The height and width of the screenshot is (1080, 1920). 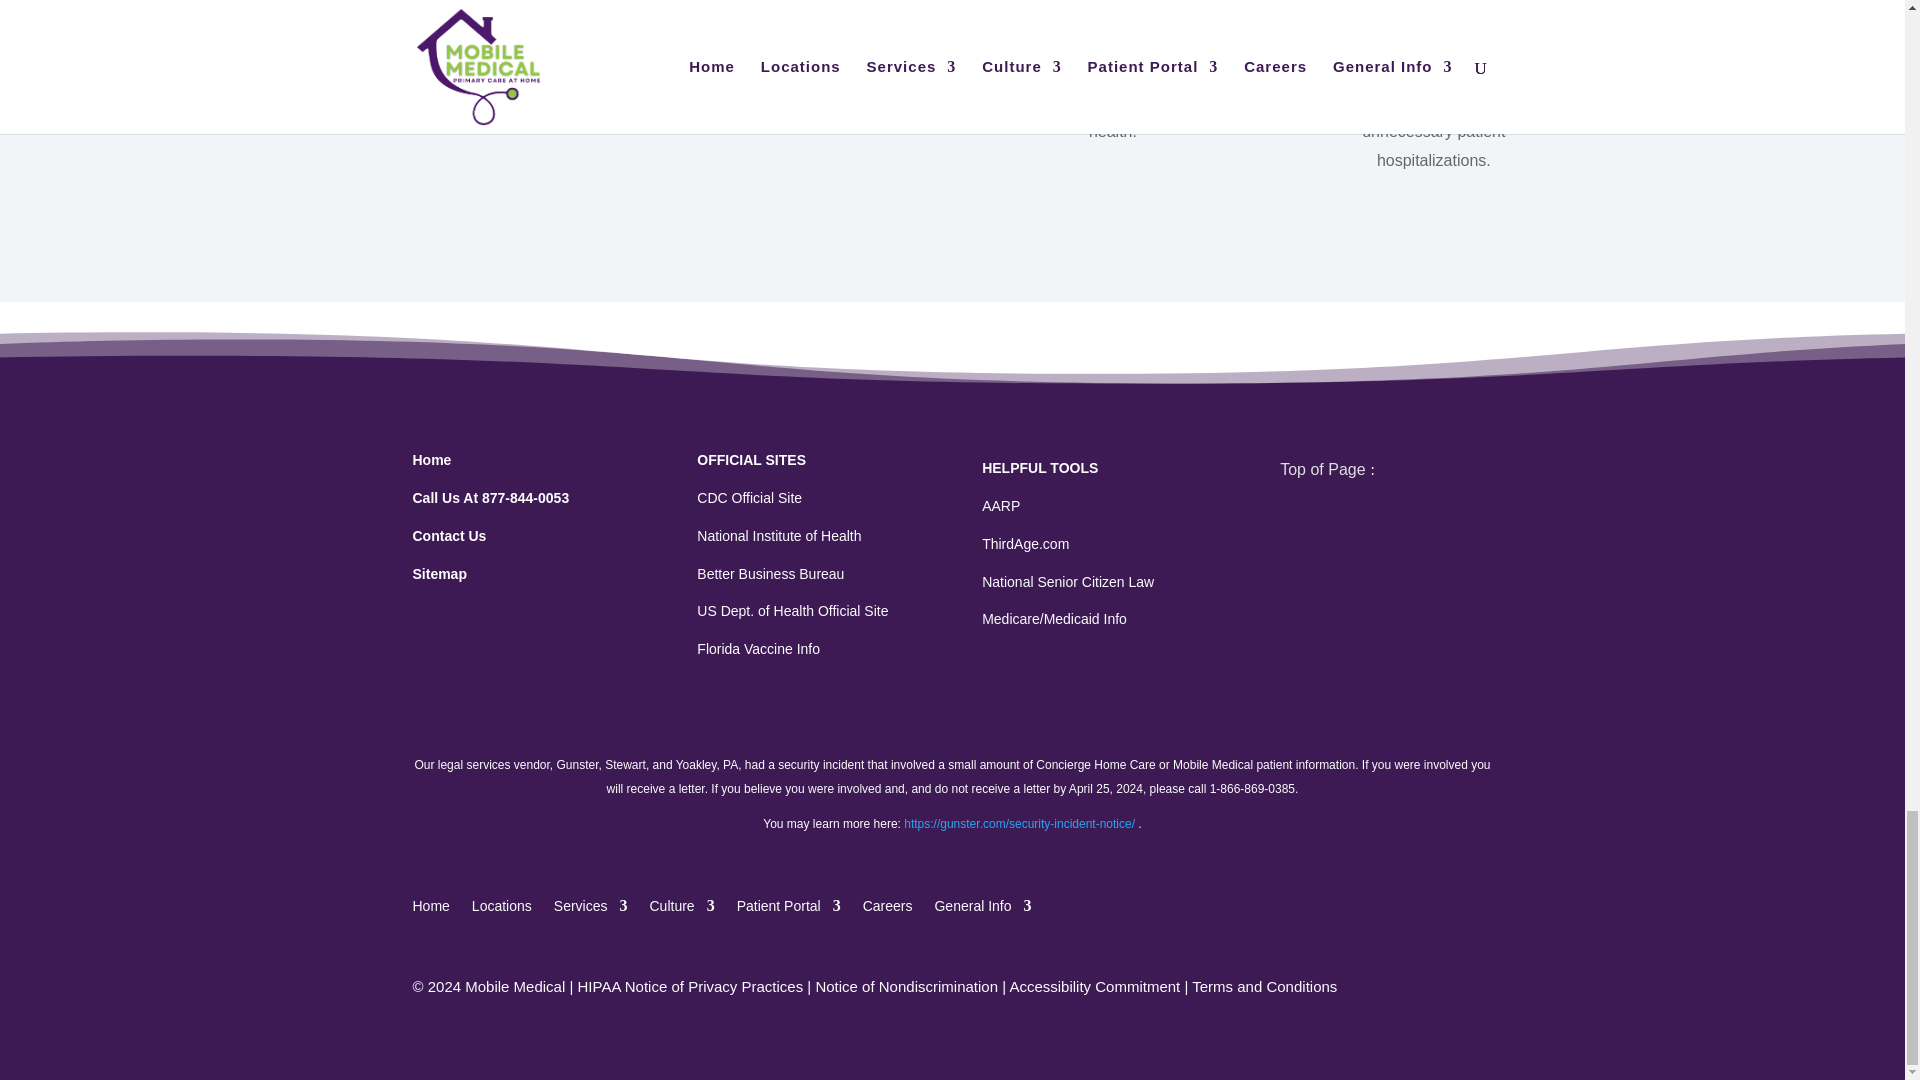 What do you see at coordinates (432, 460) in the screenshot?
I see `Home` at bounding box center [432, 460].